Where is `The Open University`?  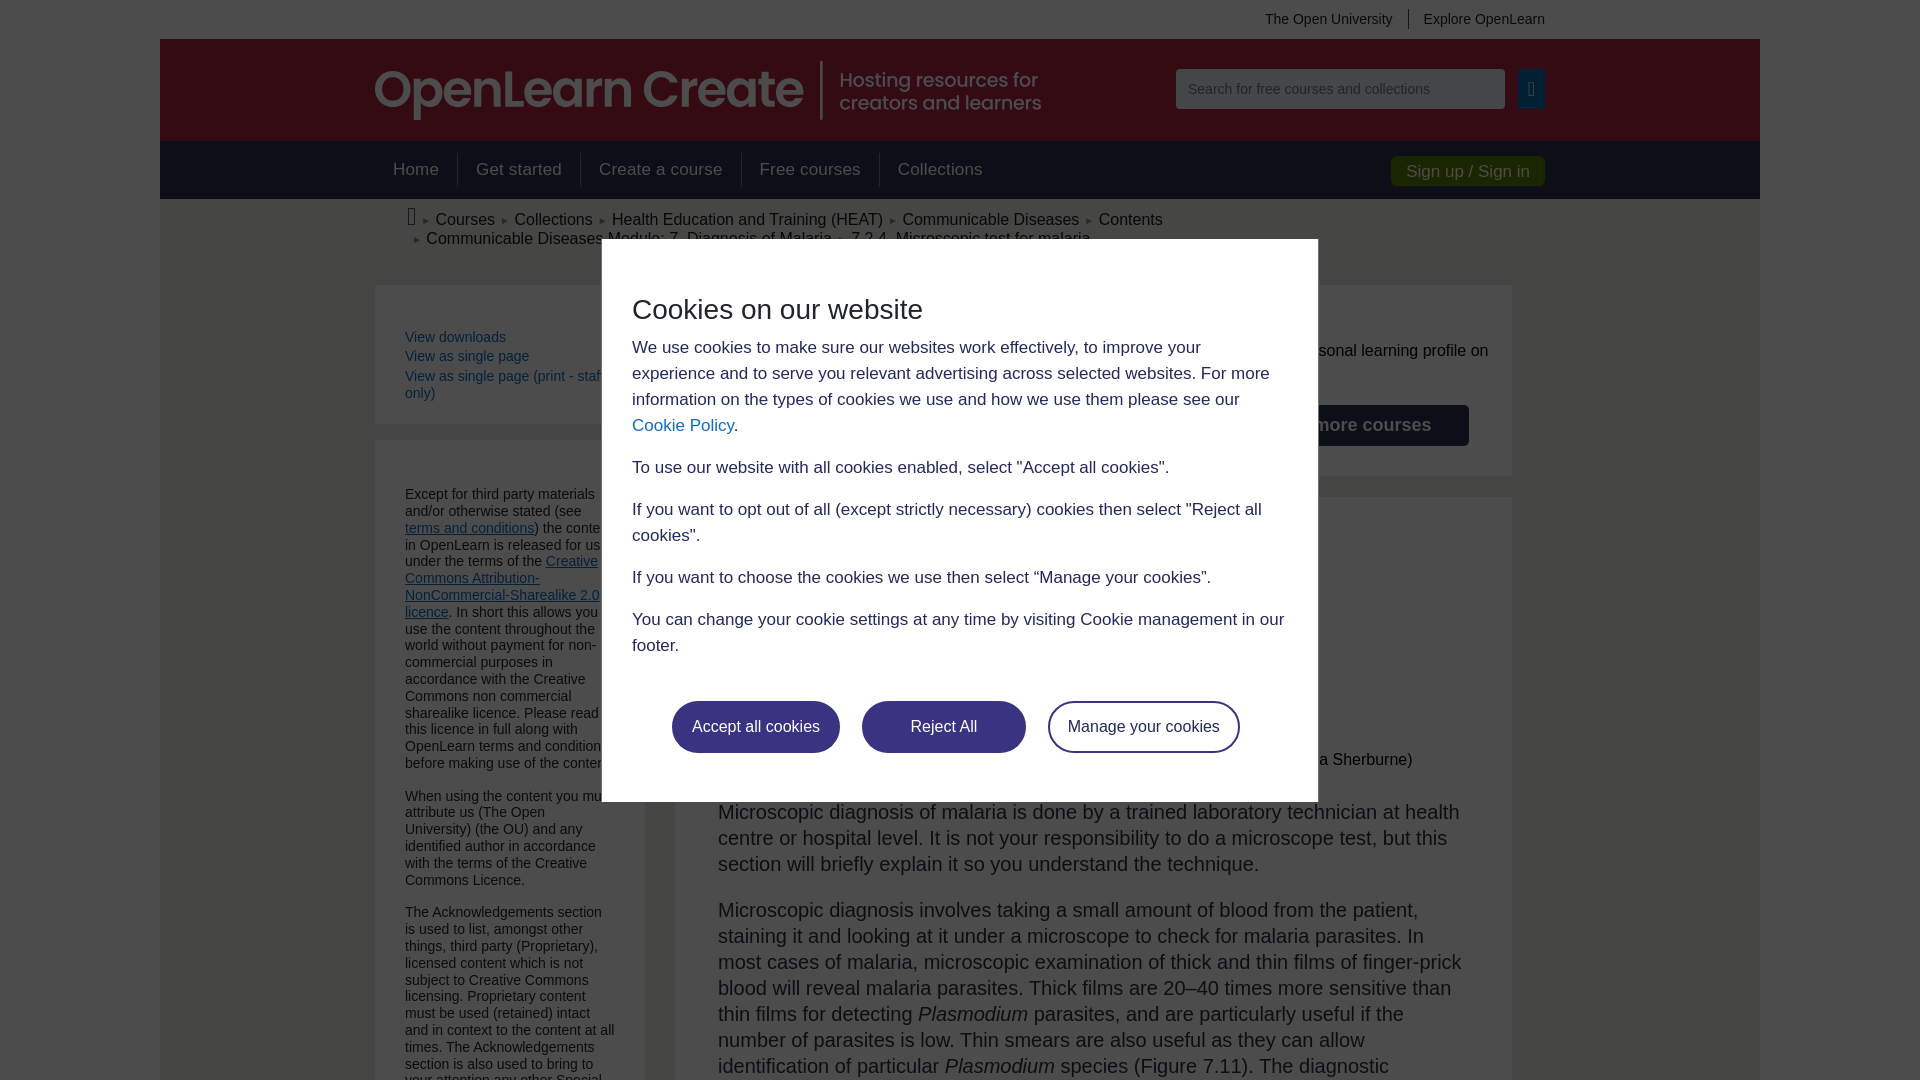 The Open University is located at coordinates (1328, 18).